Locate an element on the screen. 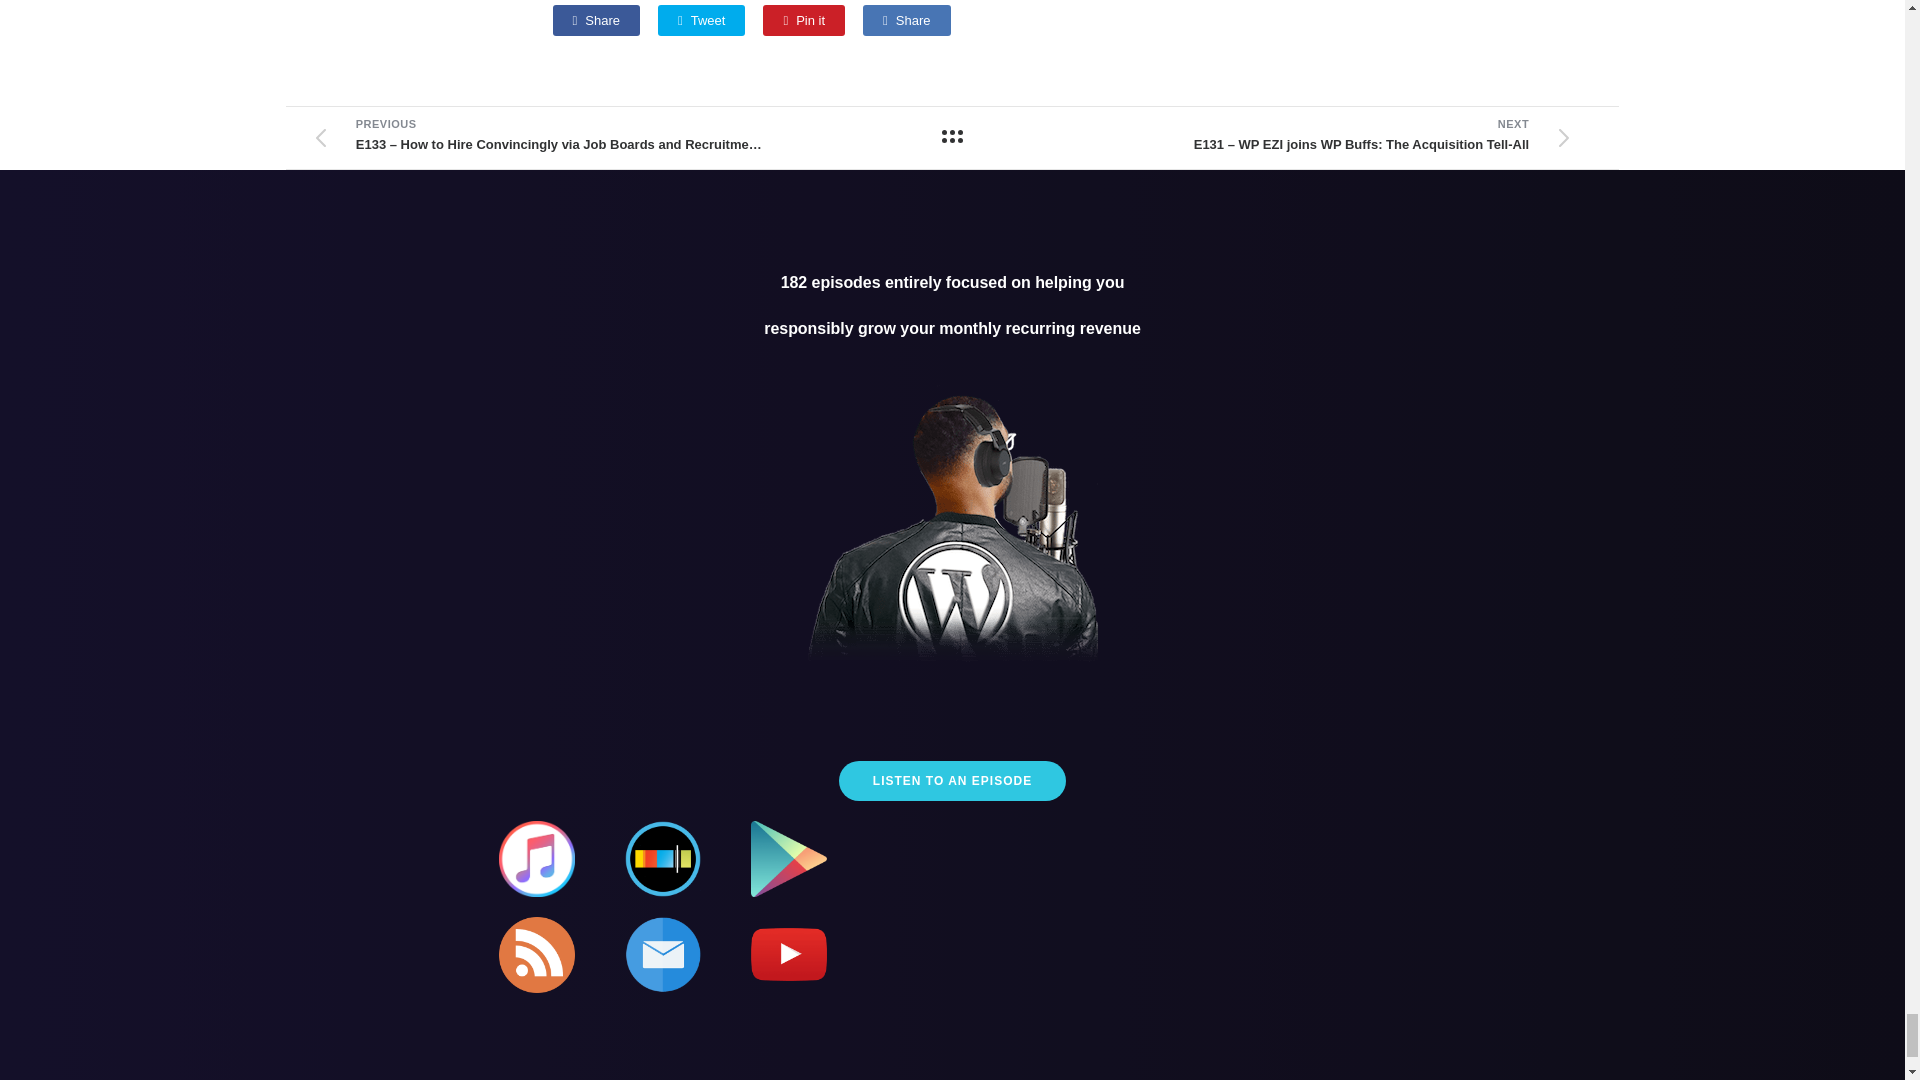 This screenshot has width=1920, height=1080. youtubelogo is located at coordinates (788, 954).